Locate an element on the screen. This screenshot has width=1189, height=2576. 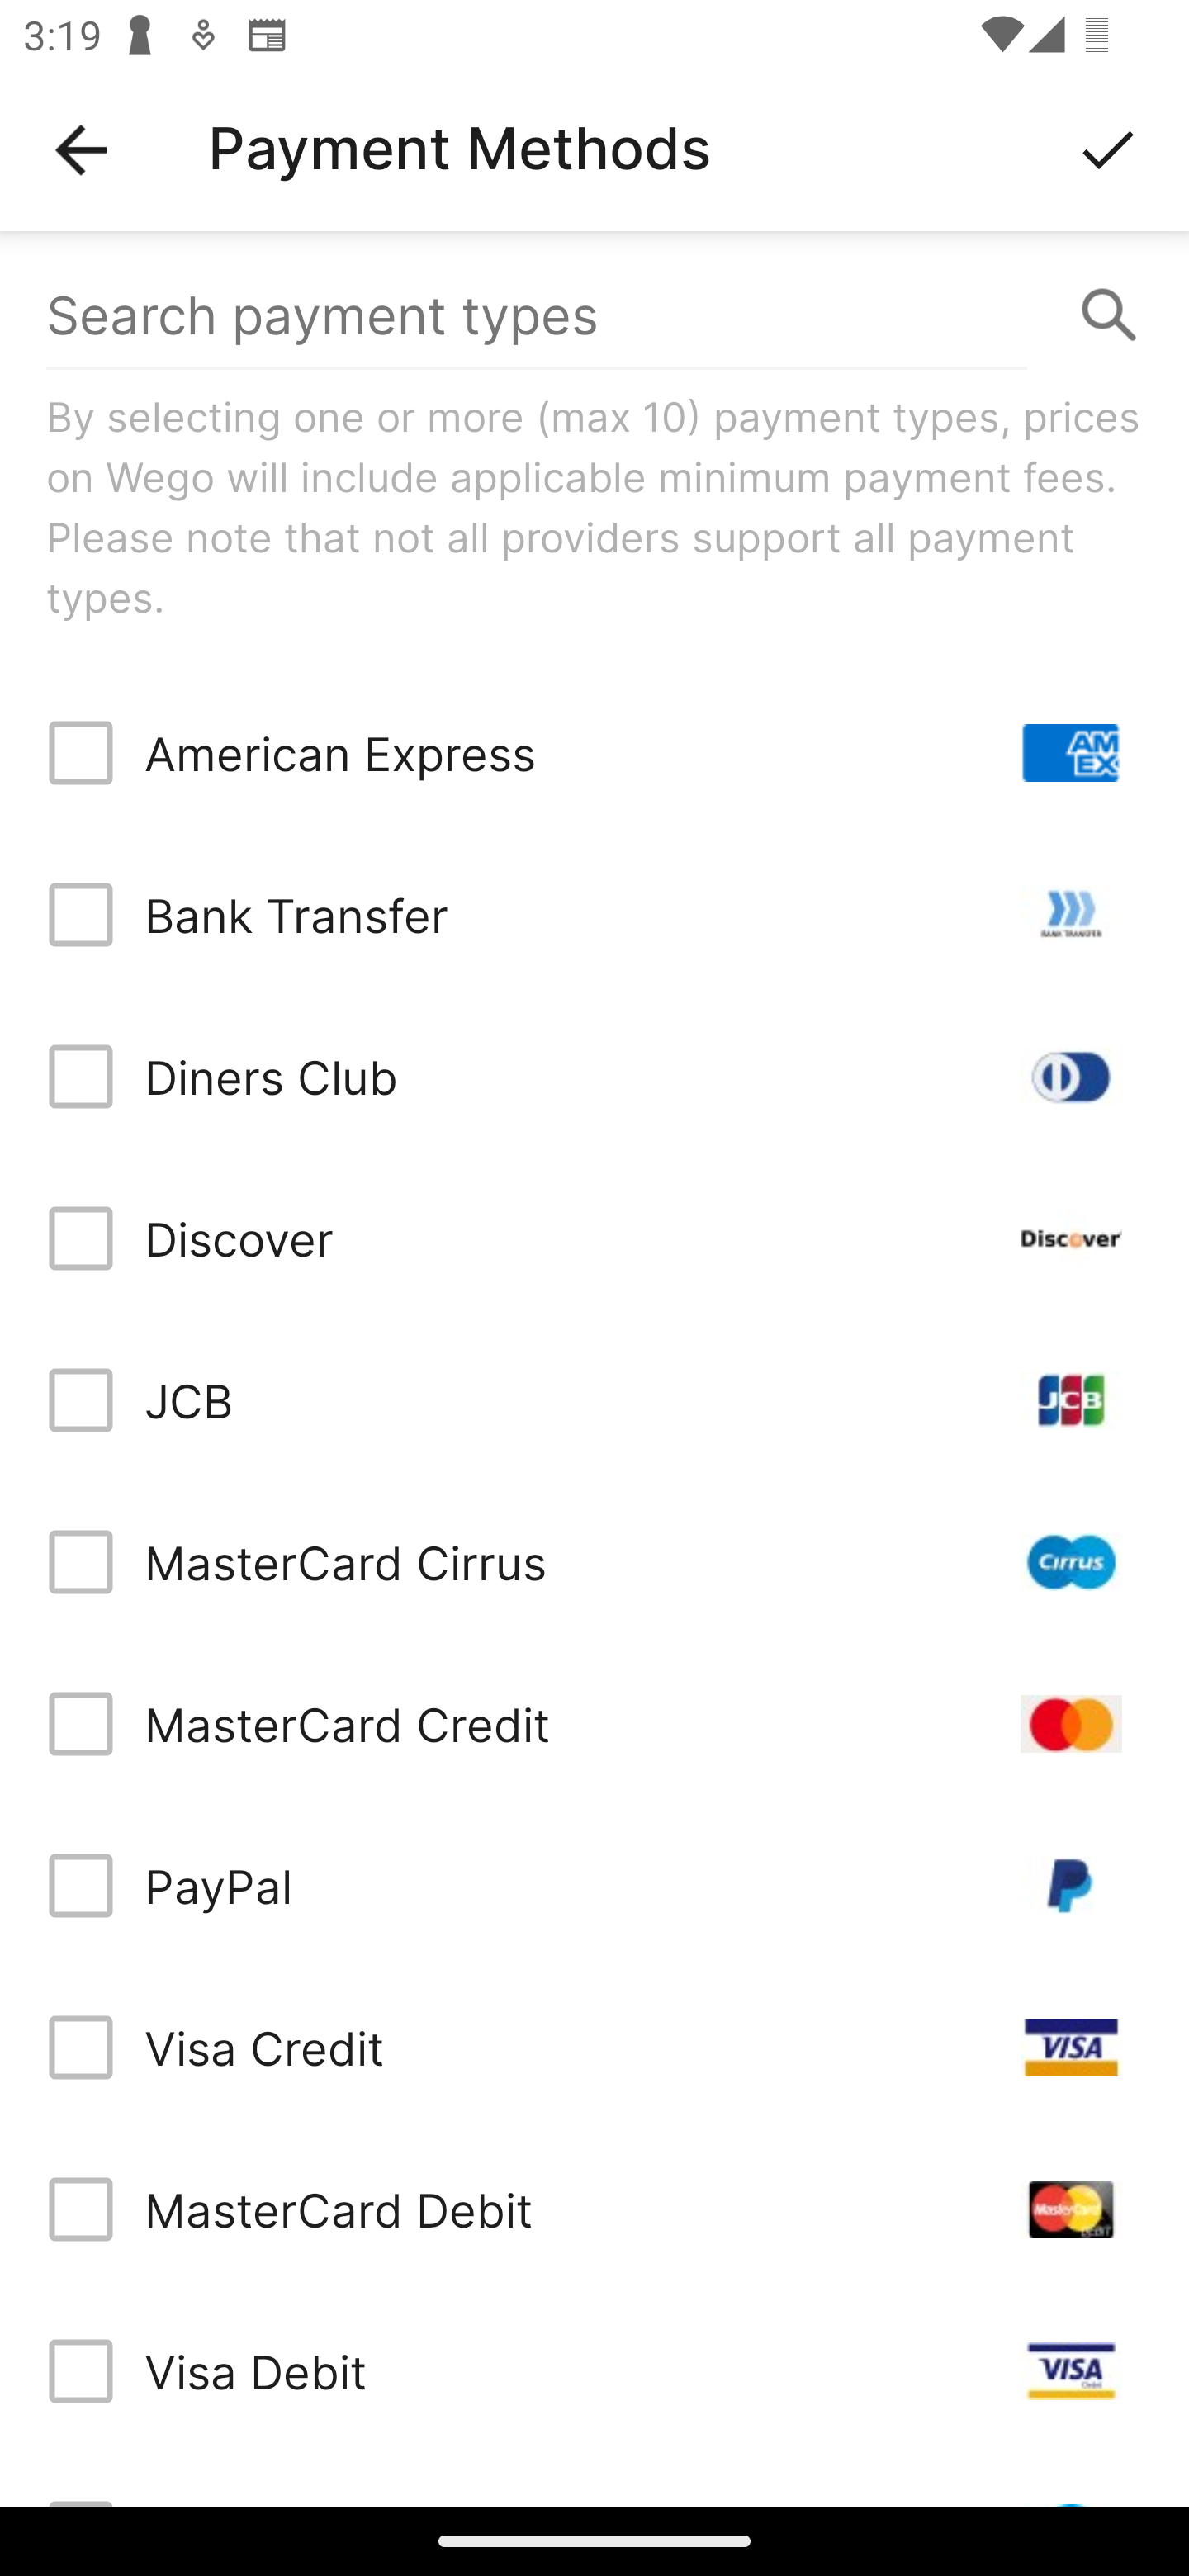
Visa Credit is located at coordinates (594, 2046).